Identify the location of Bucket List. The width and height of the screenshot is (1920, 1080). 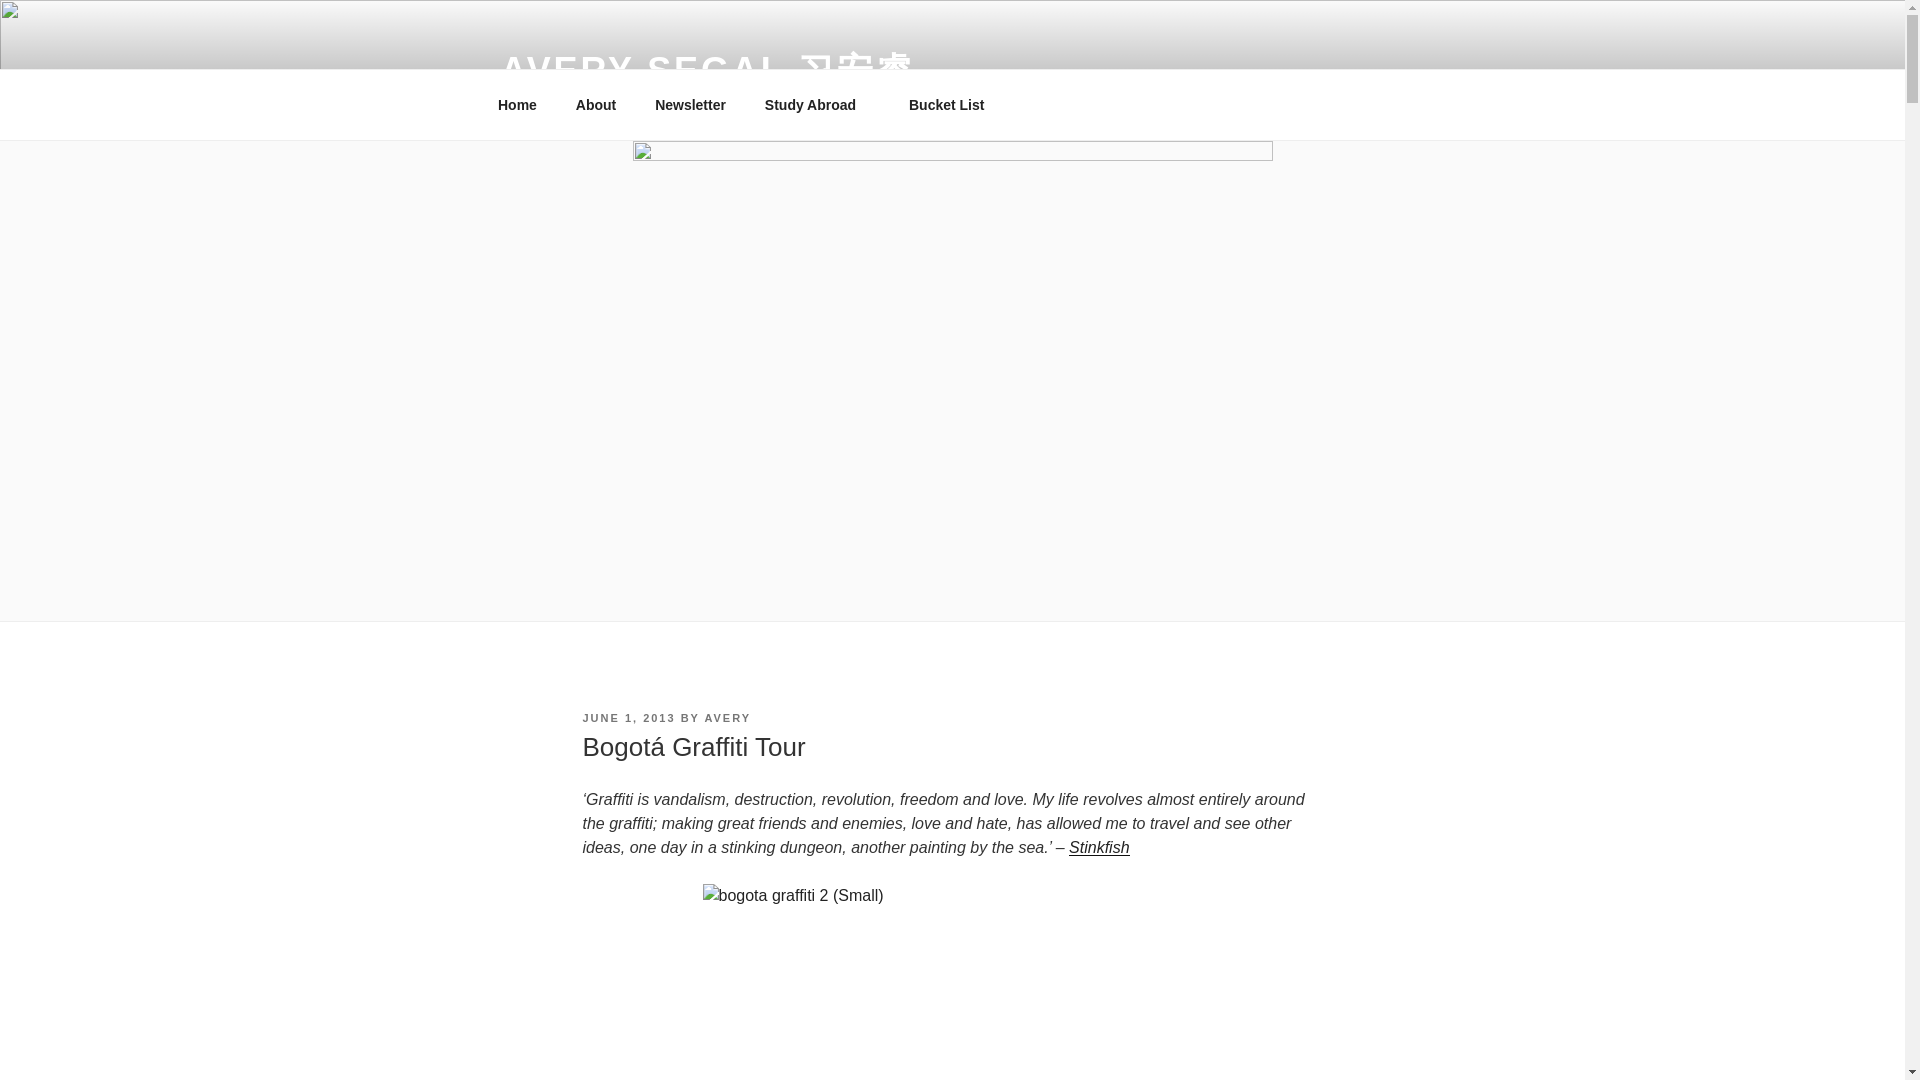
(945, 104).